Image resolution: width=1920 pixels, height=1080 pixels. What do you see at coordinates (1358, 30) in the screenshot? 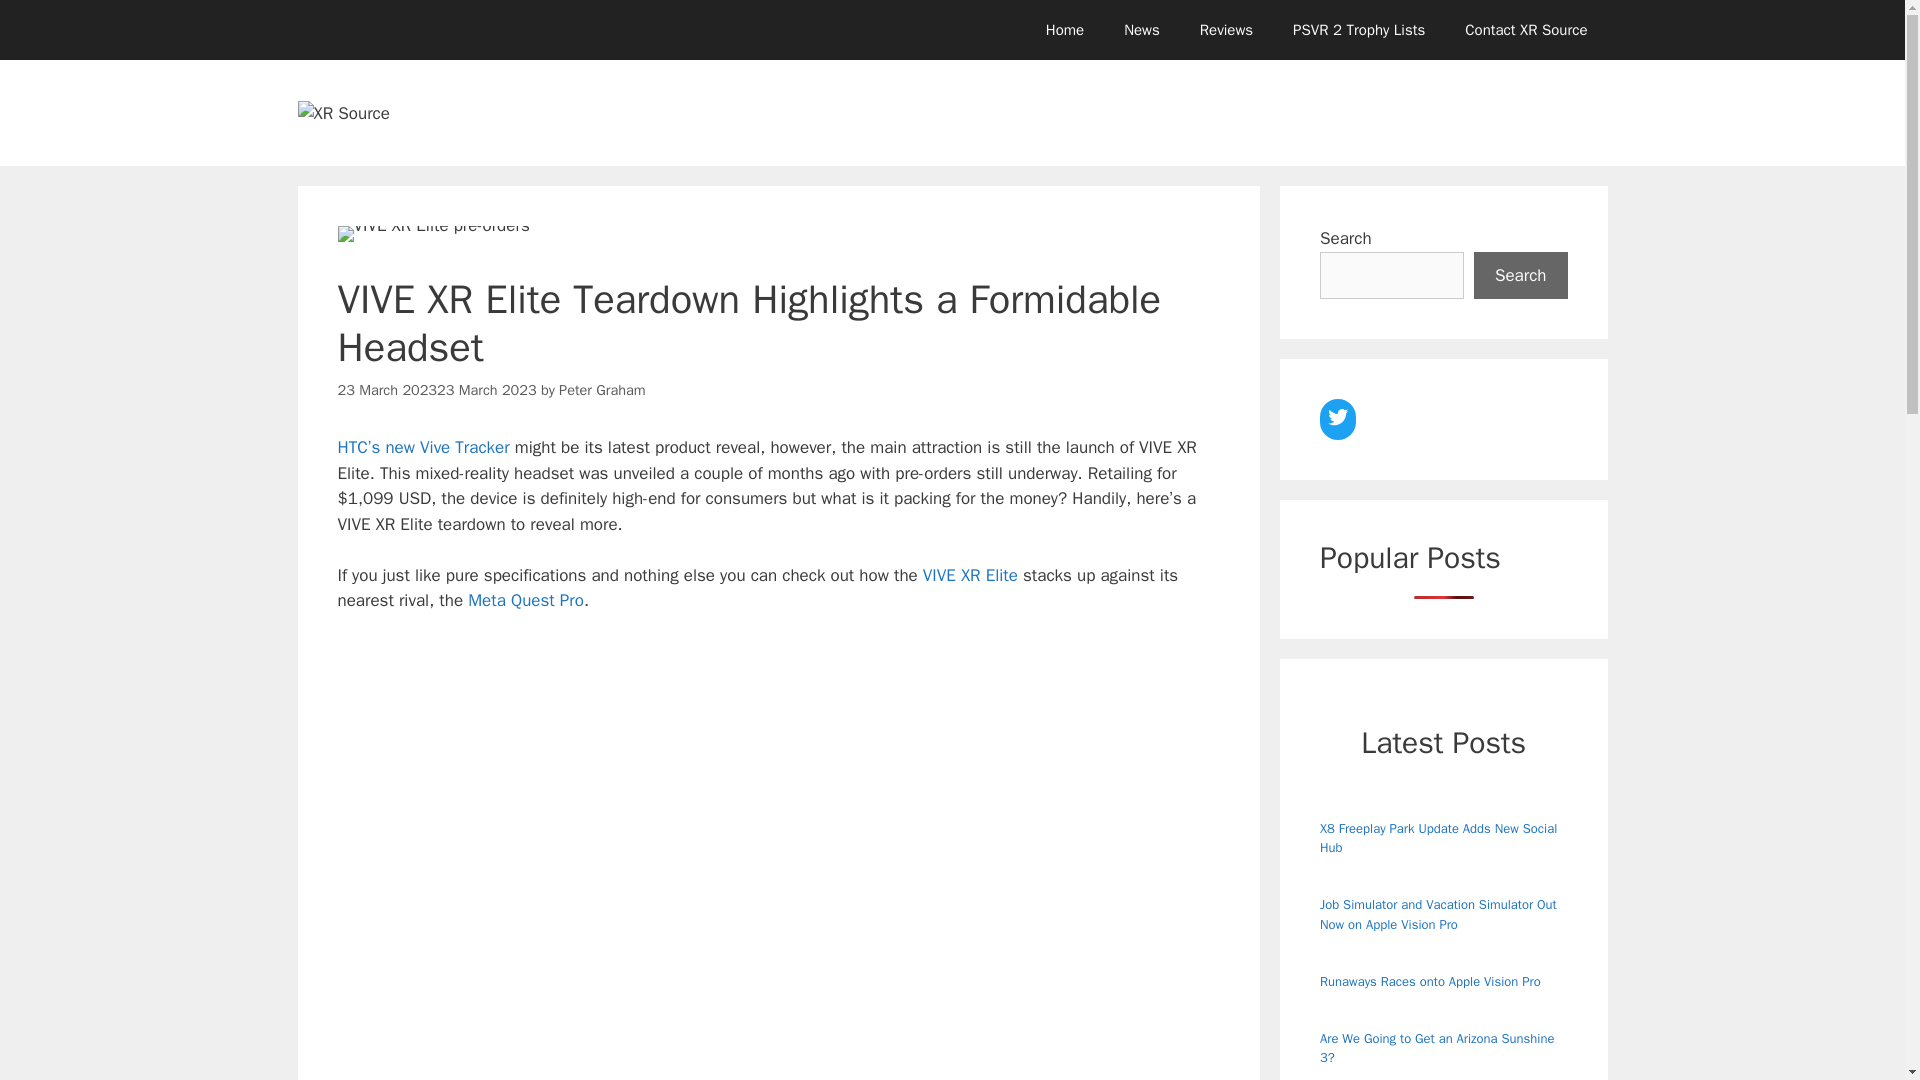
I see `PSVR 2 Trophy Lists` at bounding box center [1358, 30].